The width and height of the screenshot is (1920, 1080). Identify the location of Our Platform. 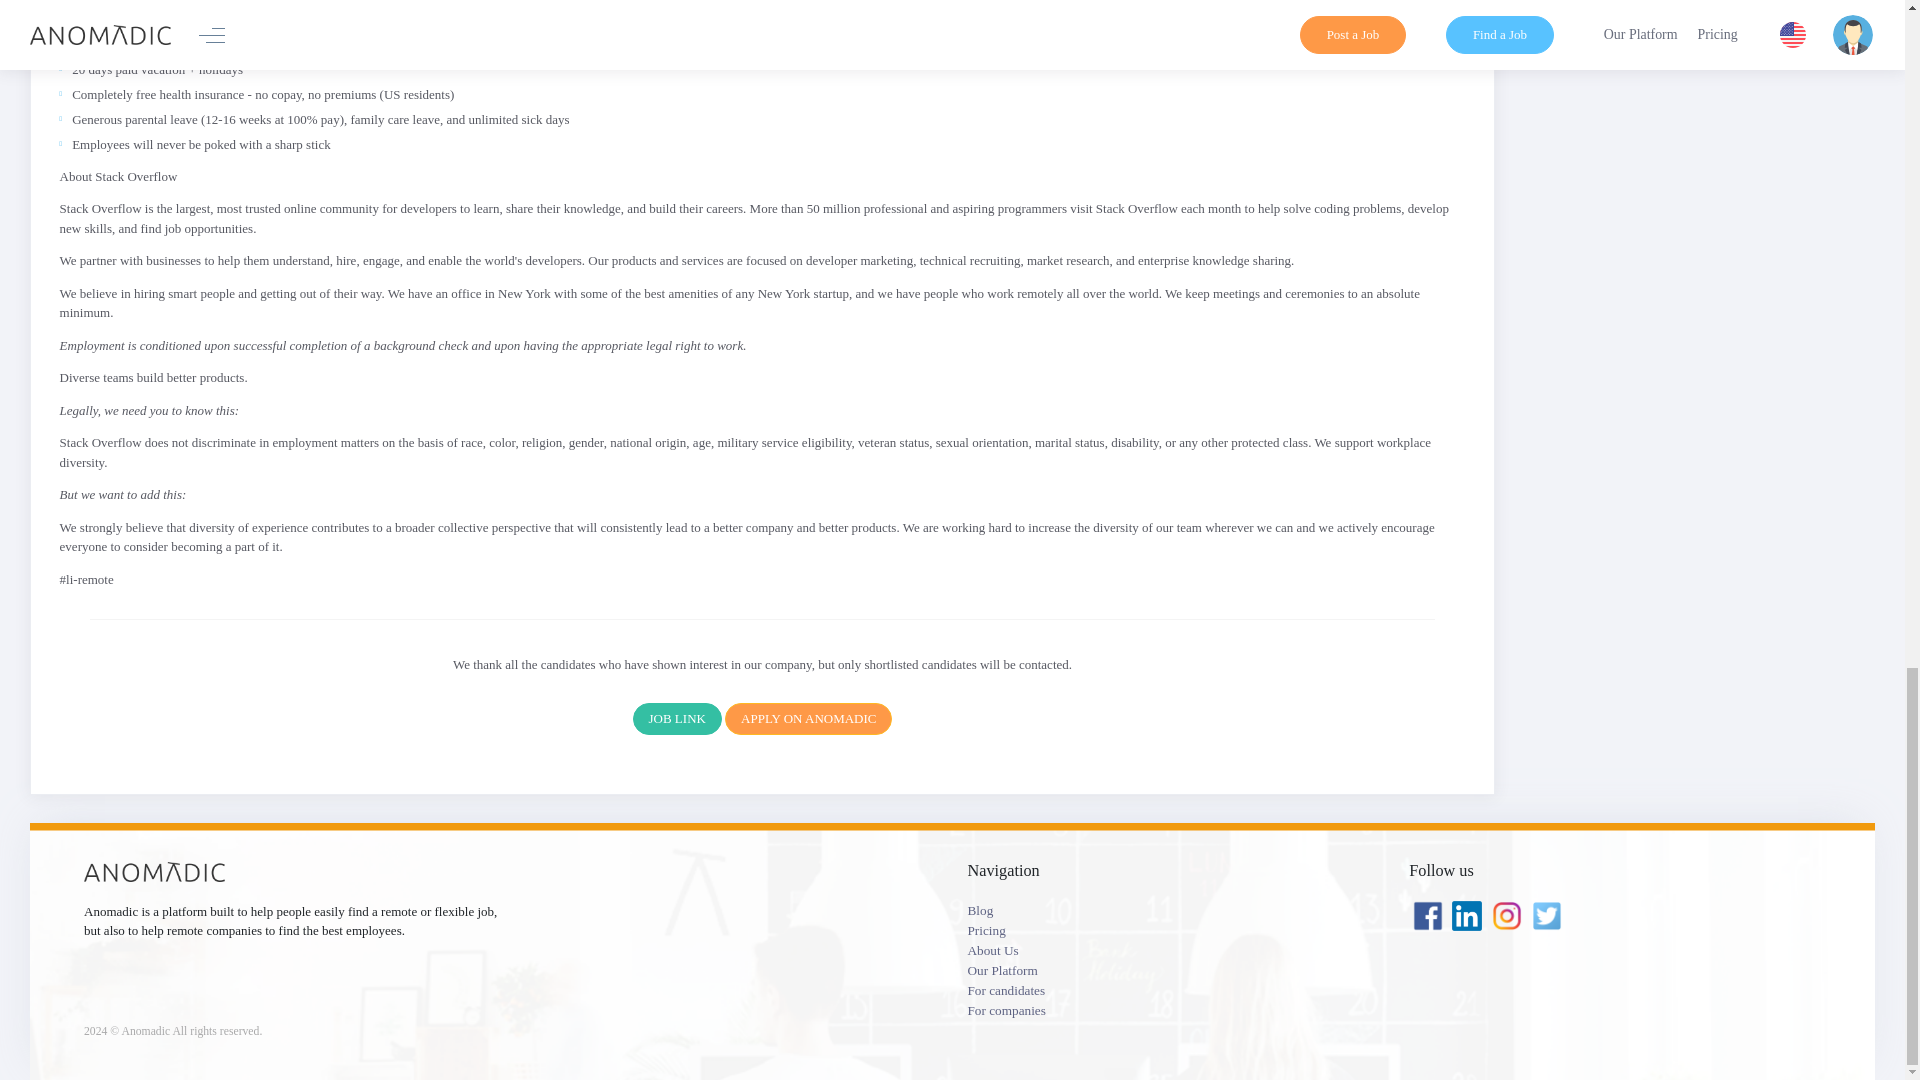
(1174, 970).